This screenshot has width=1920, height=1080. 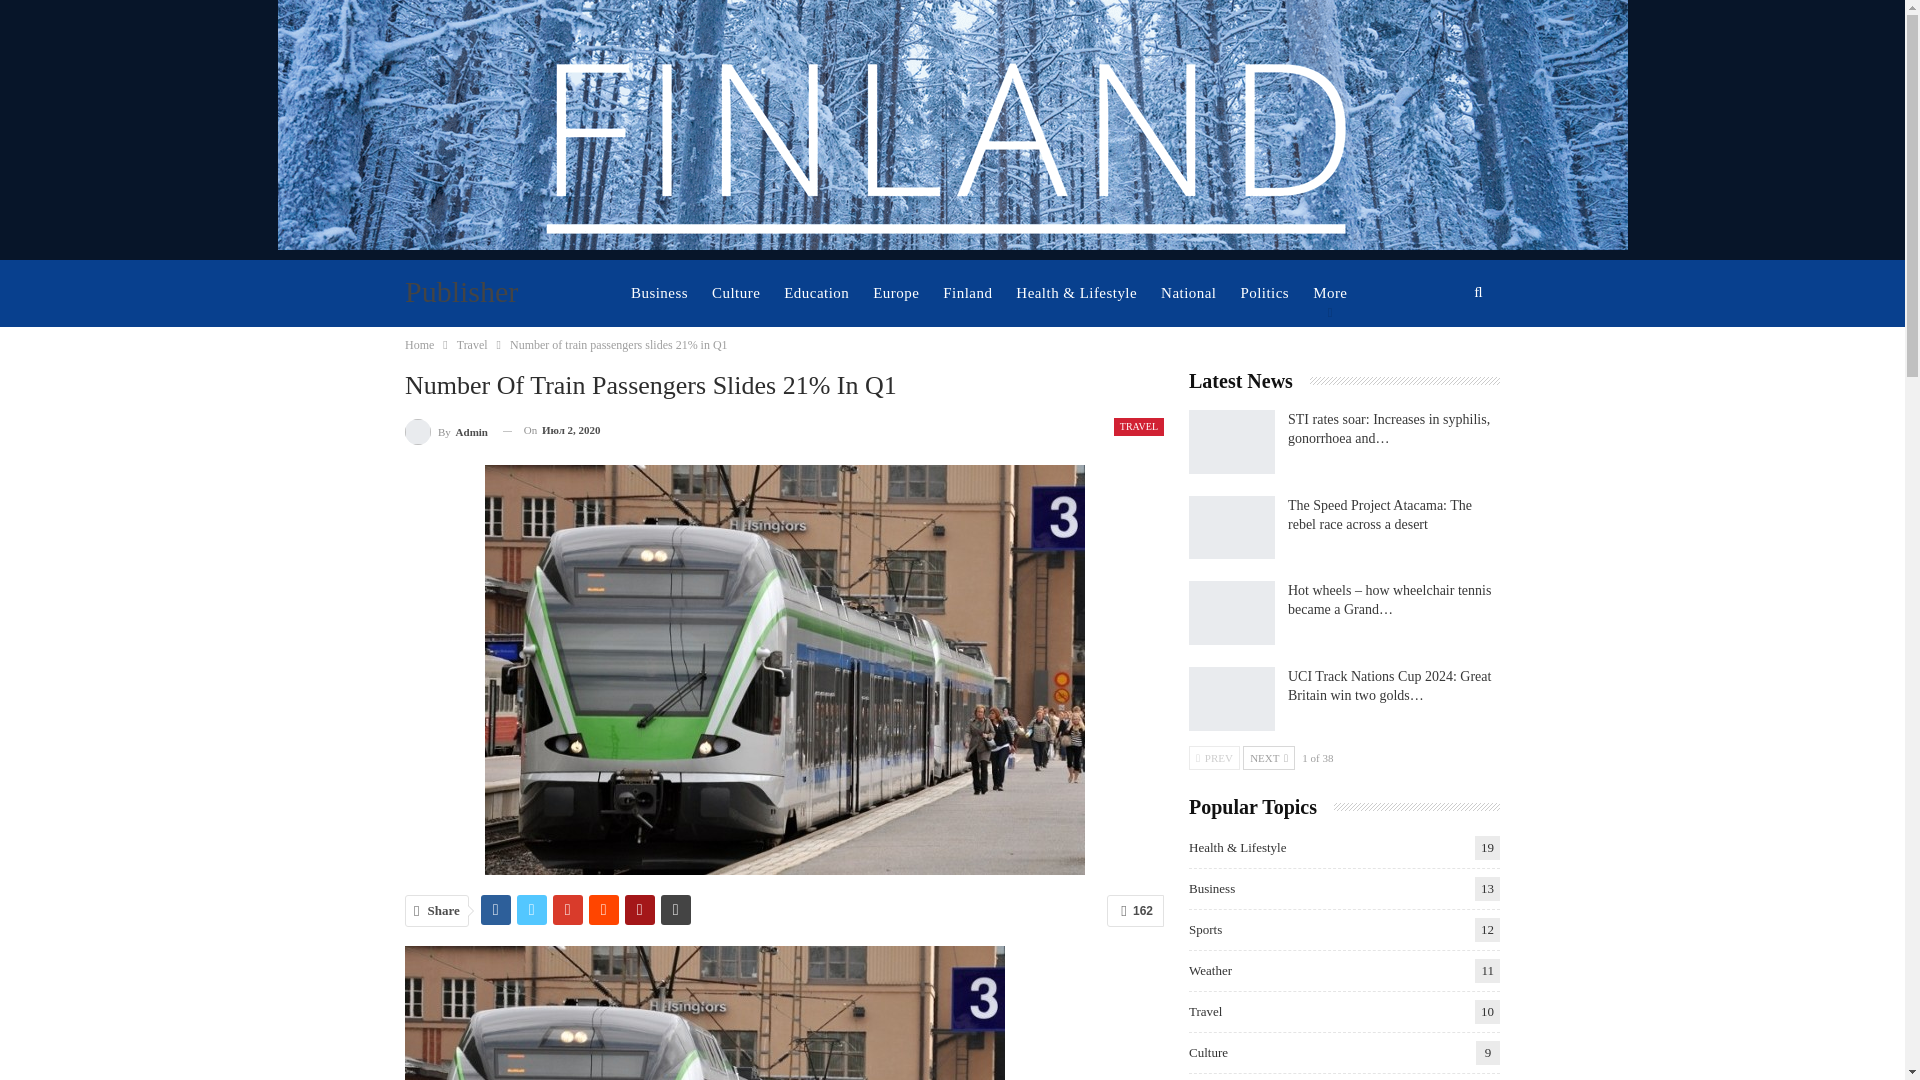 I want to click on Culture, so click(x=735, y=293).